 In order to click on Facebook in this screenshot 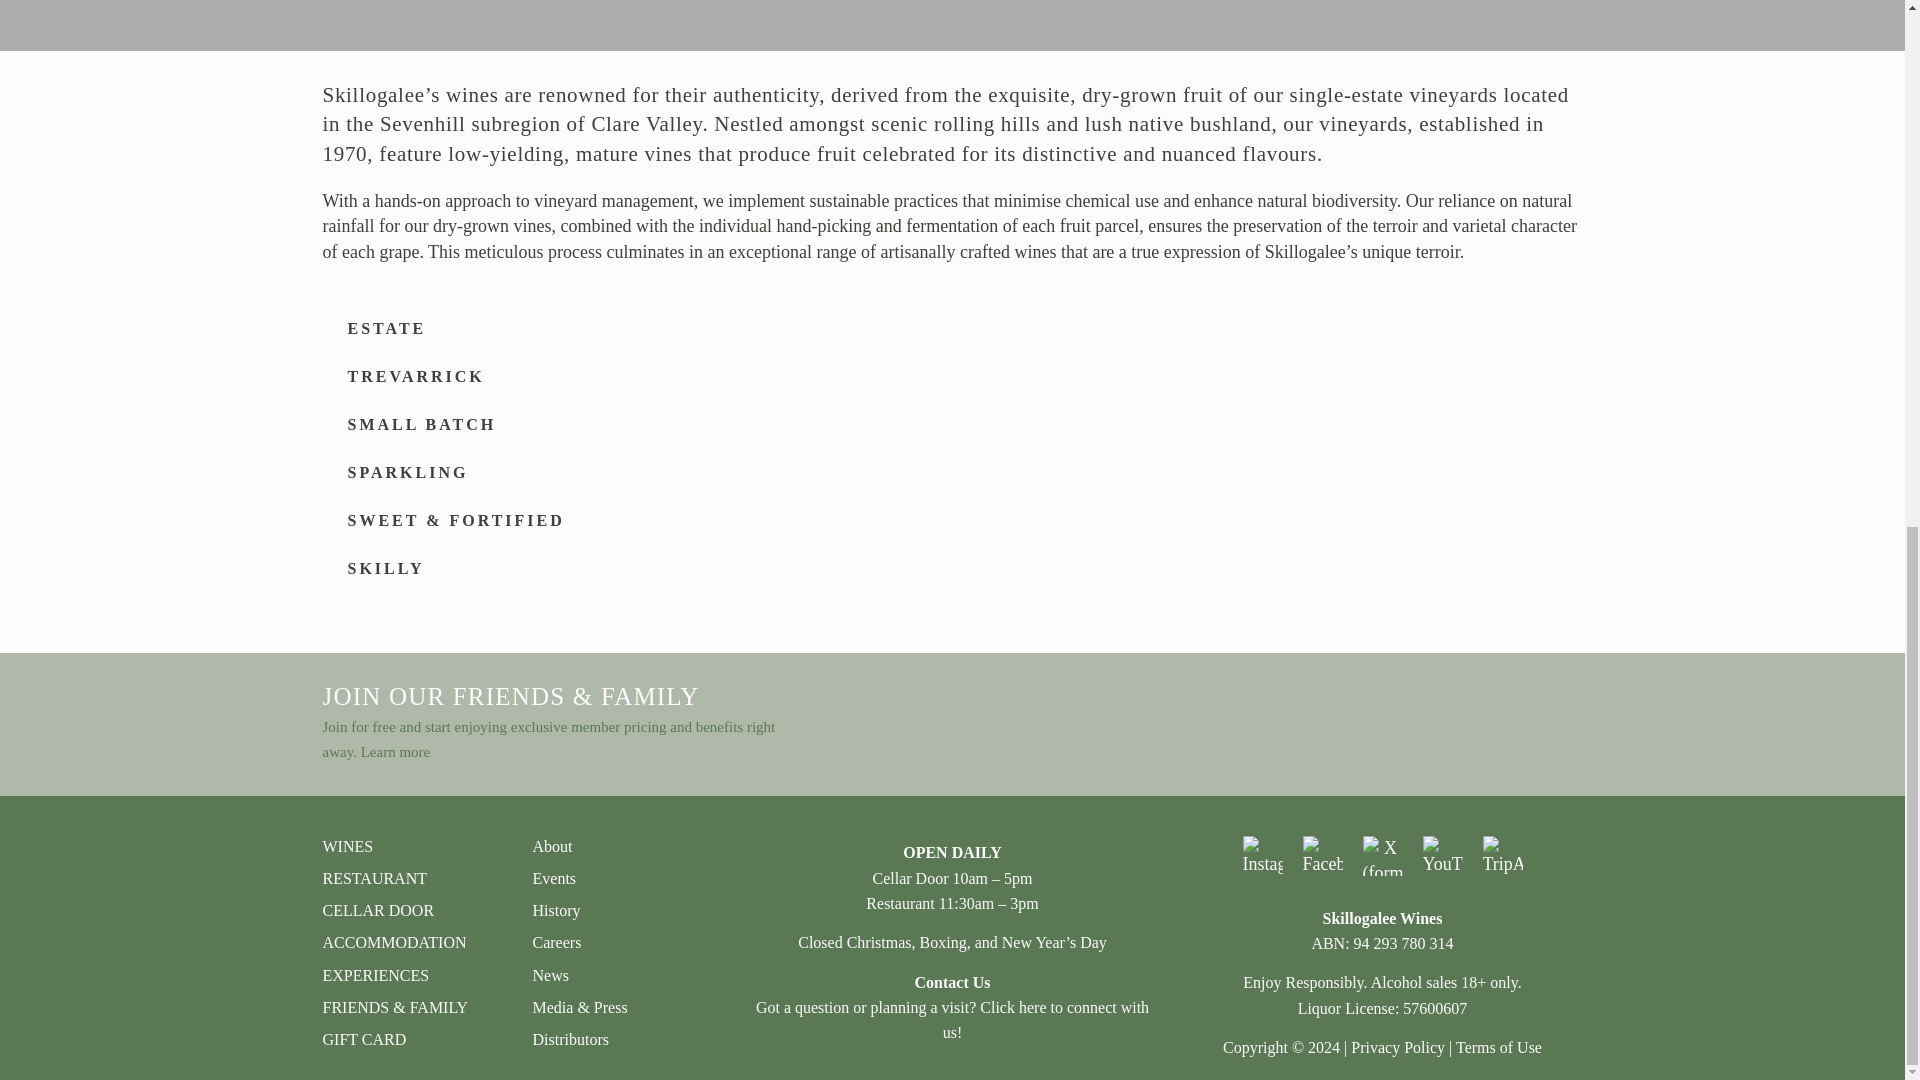, I will do `click(1322, 855)`.